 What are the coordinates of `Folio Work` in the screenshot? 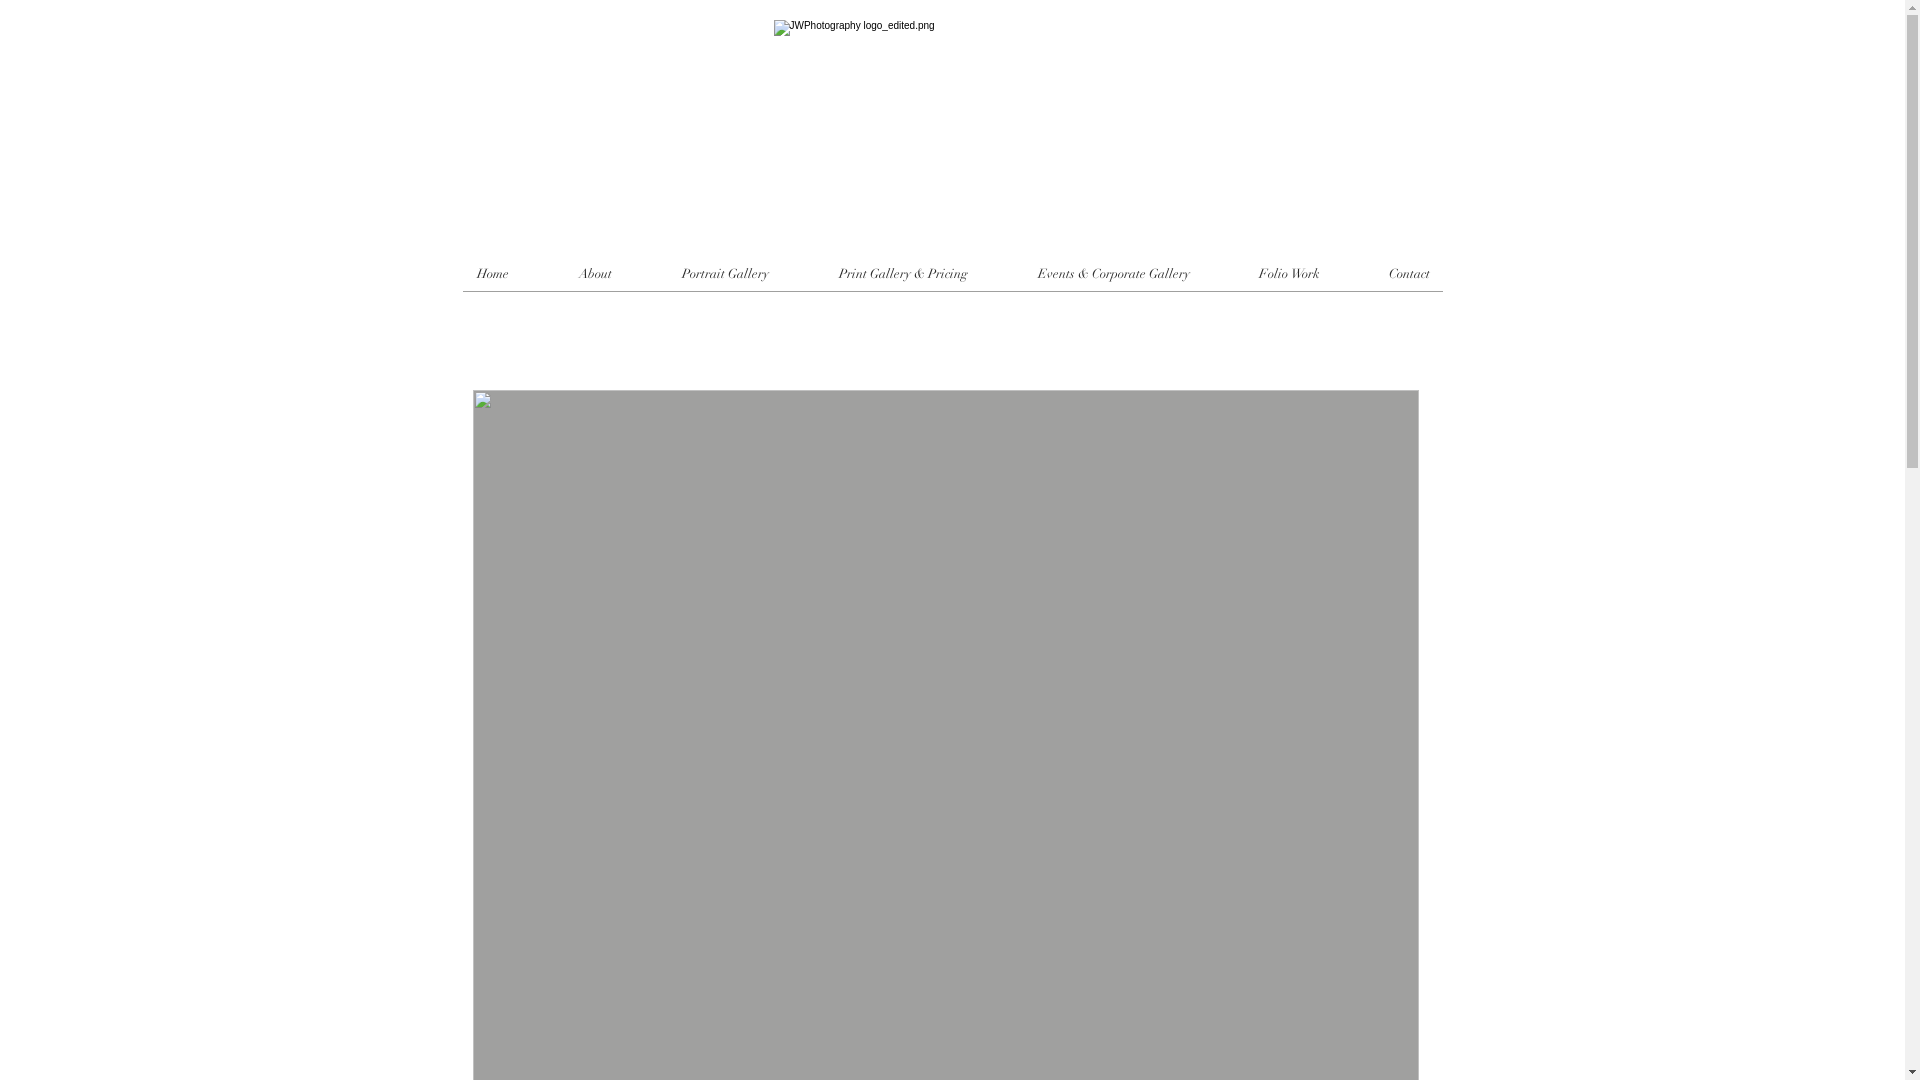 It's located at (1289, 274).